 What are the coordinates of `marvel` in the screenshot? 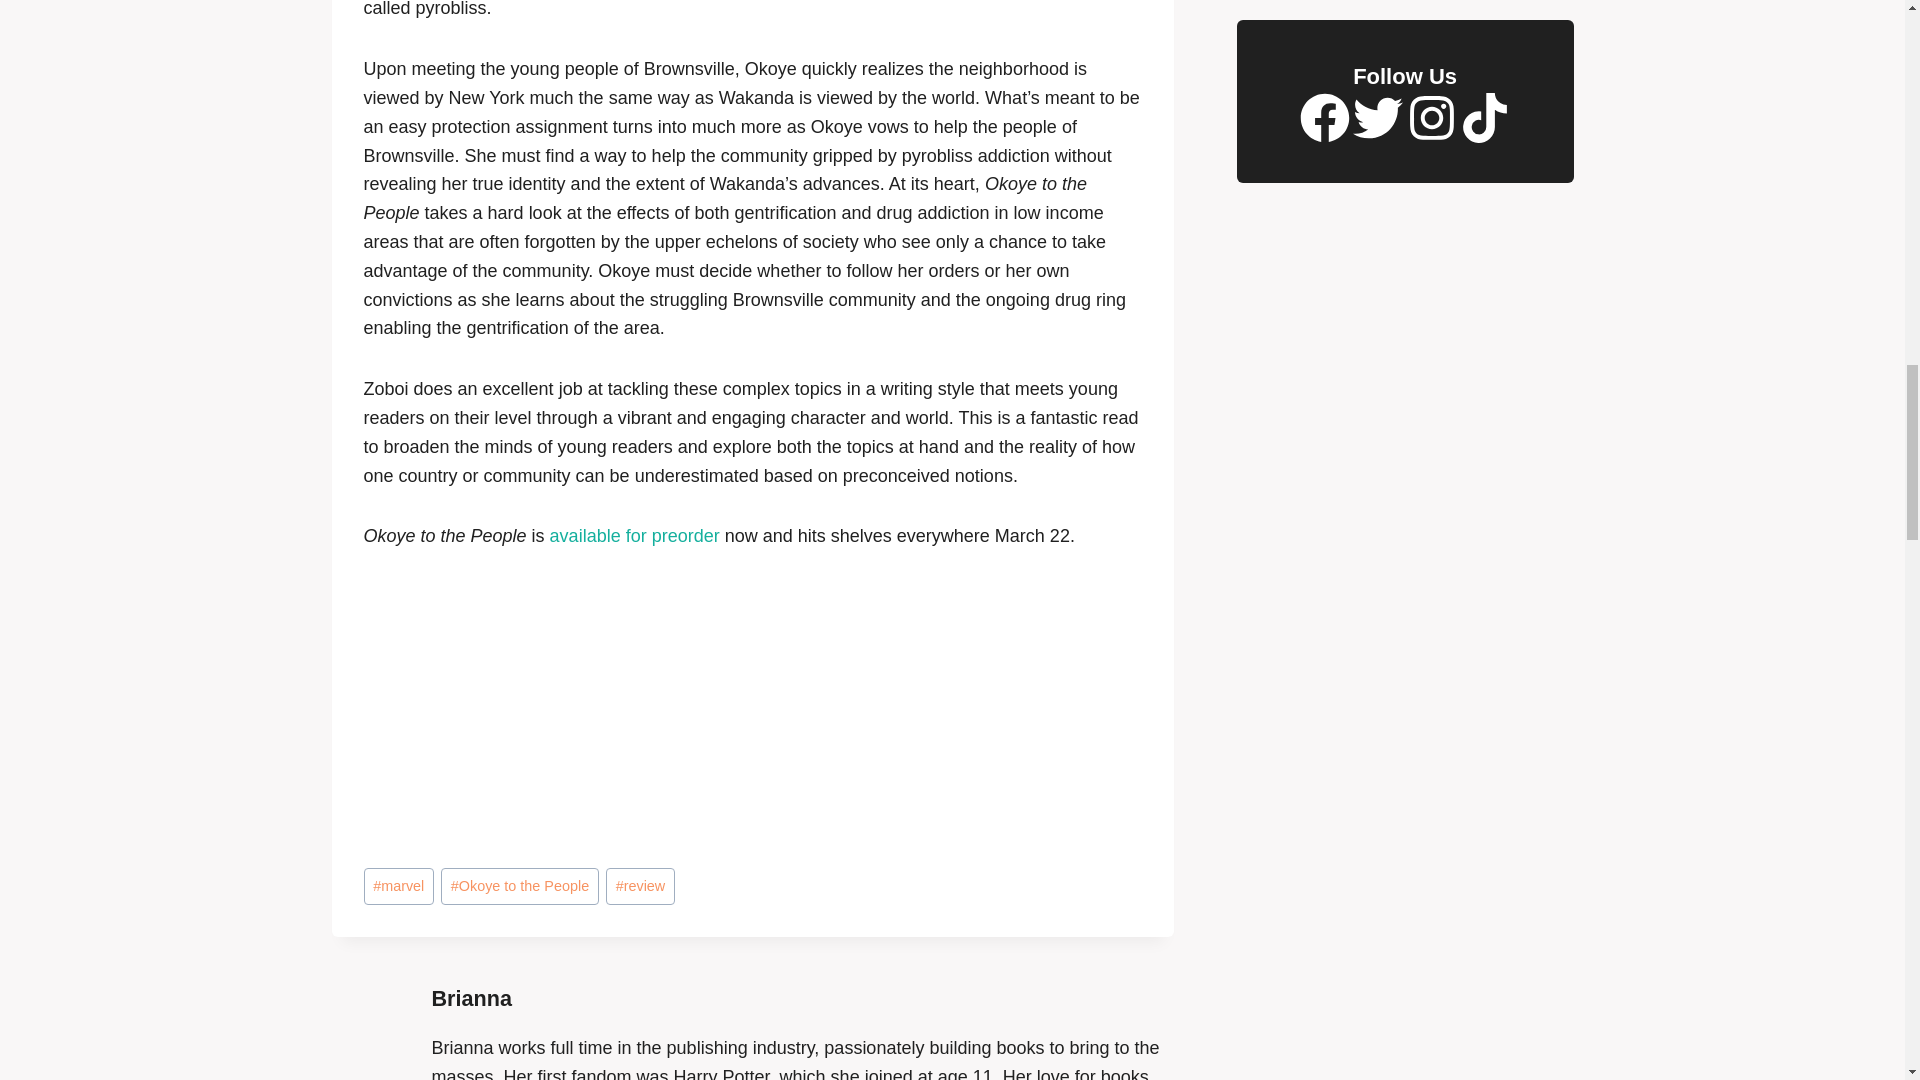 It's located at (398, 886).